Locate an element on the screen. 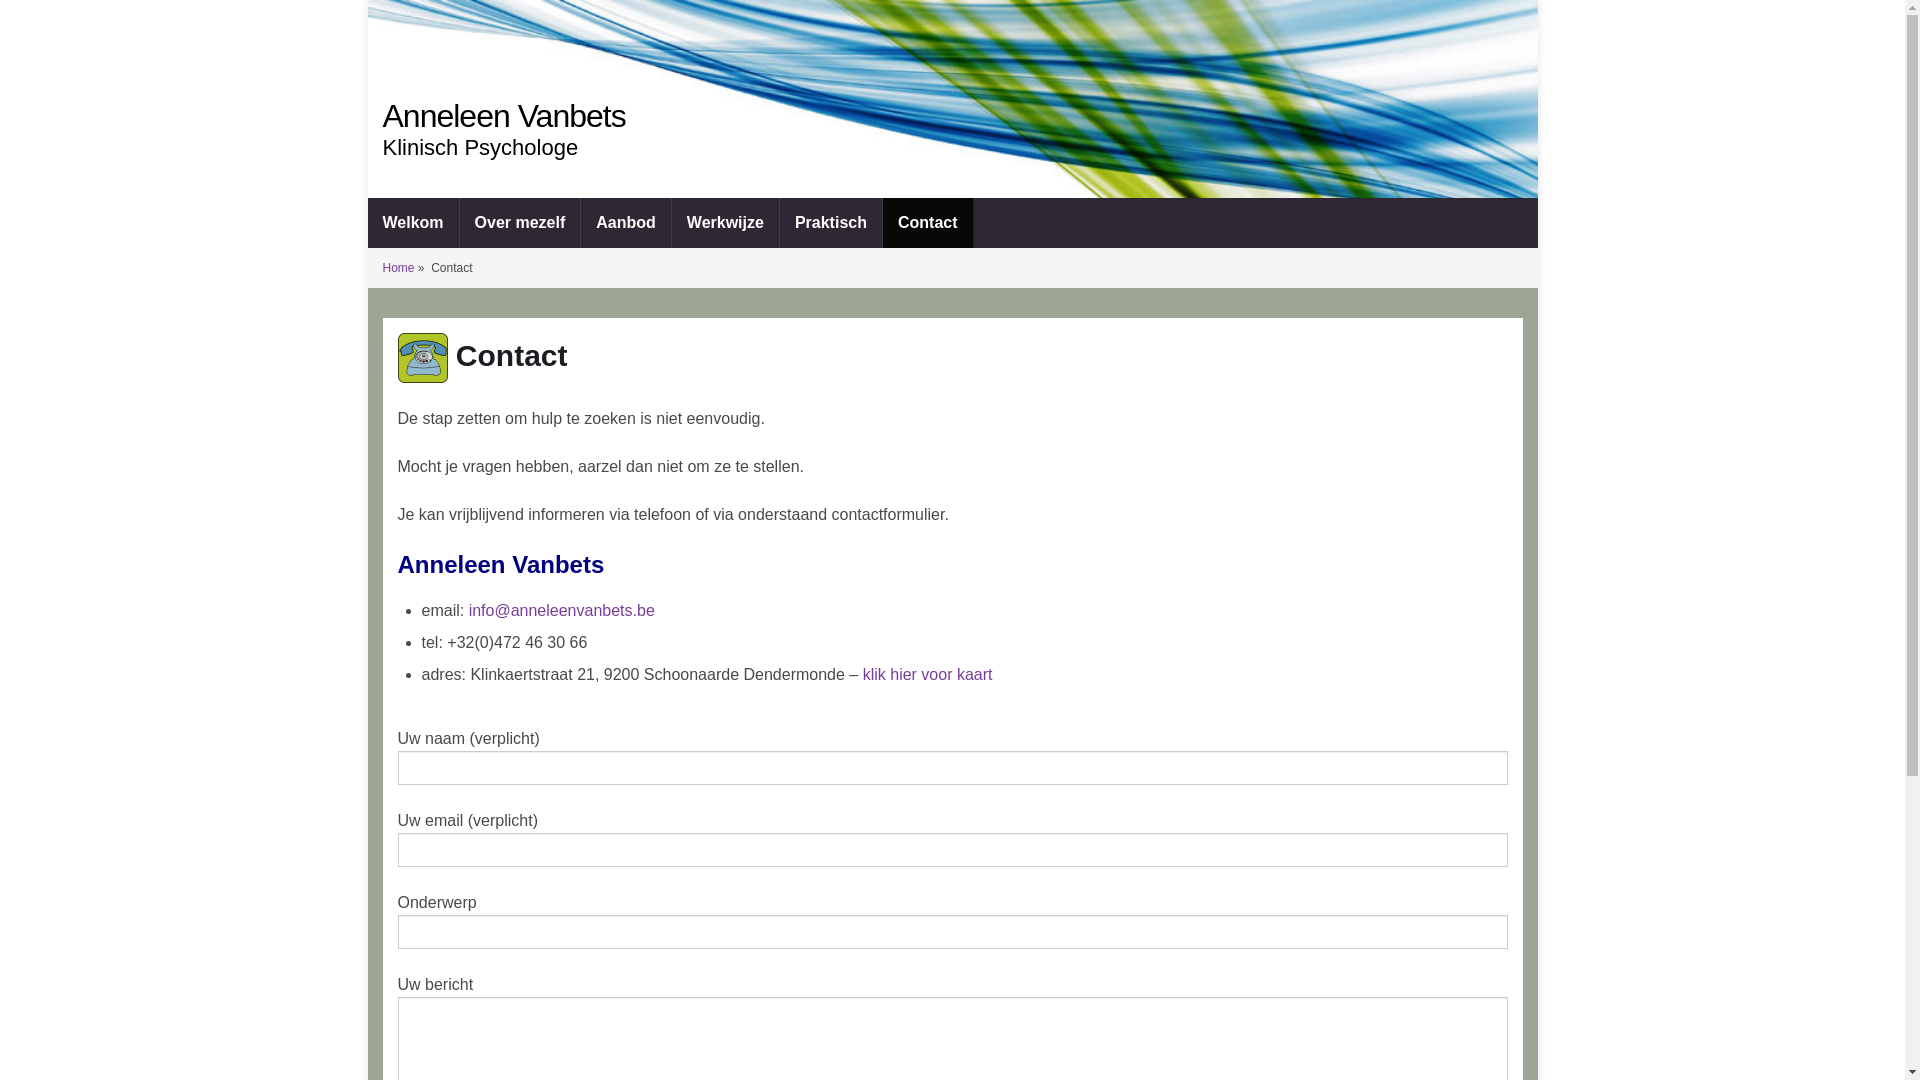 This screenshot has height=1080, width=1920. Over mezelf is located at coordinates (520, 223).